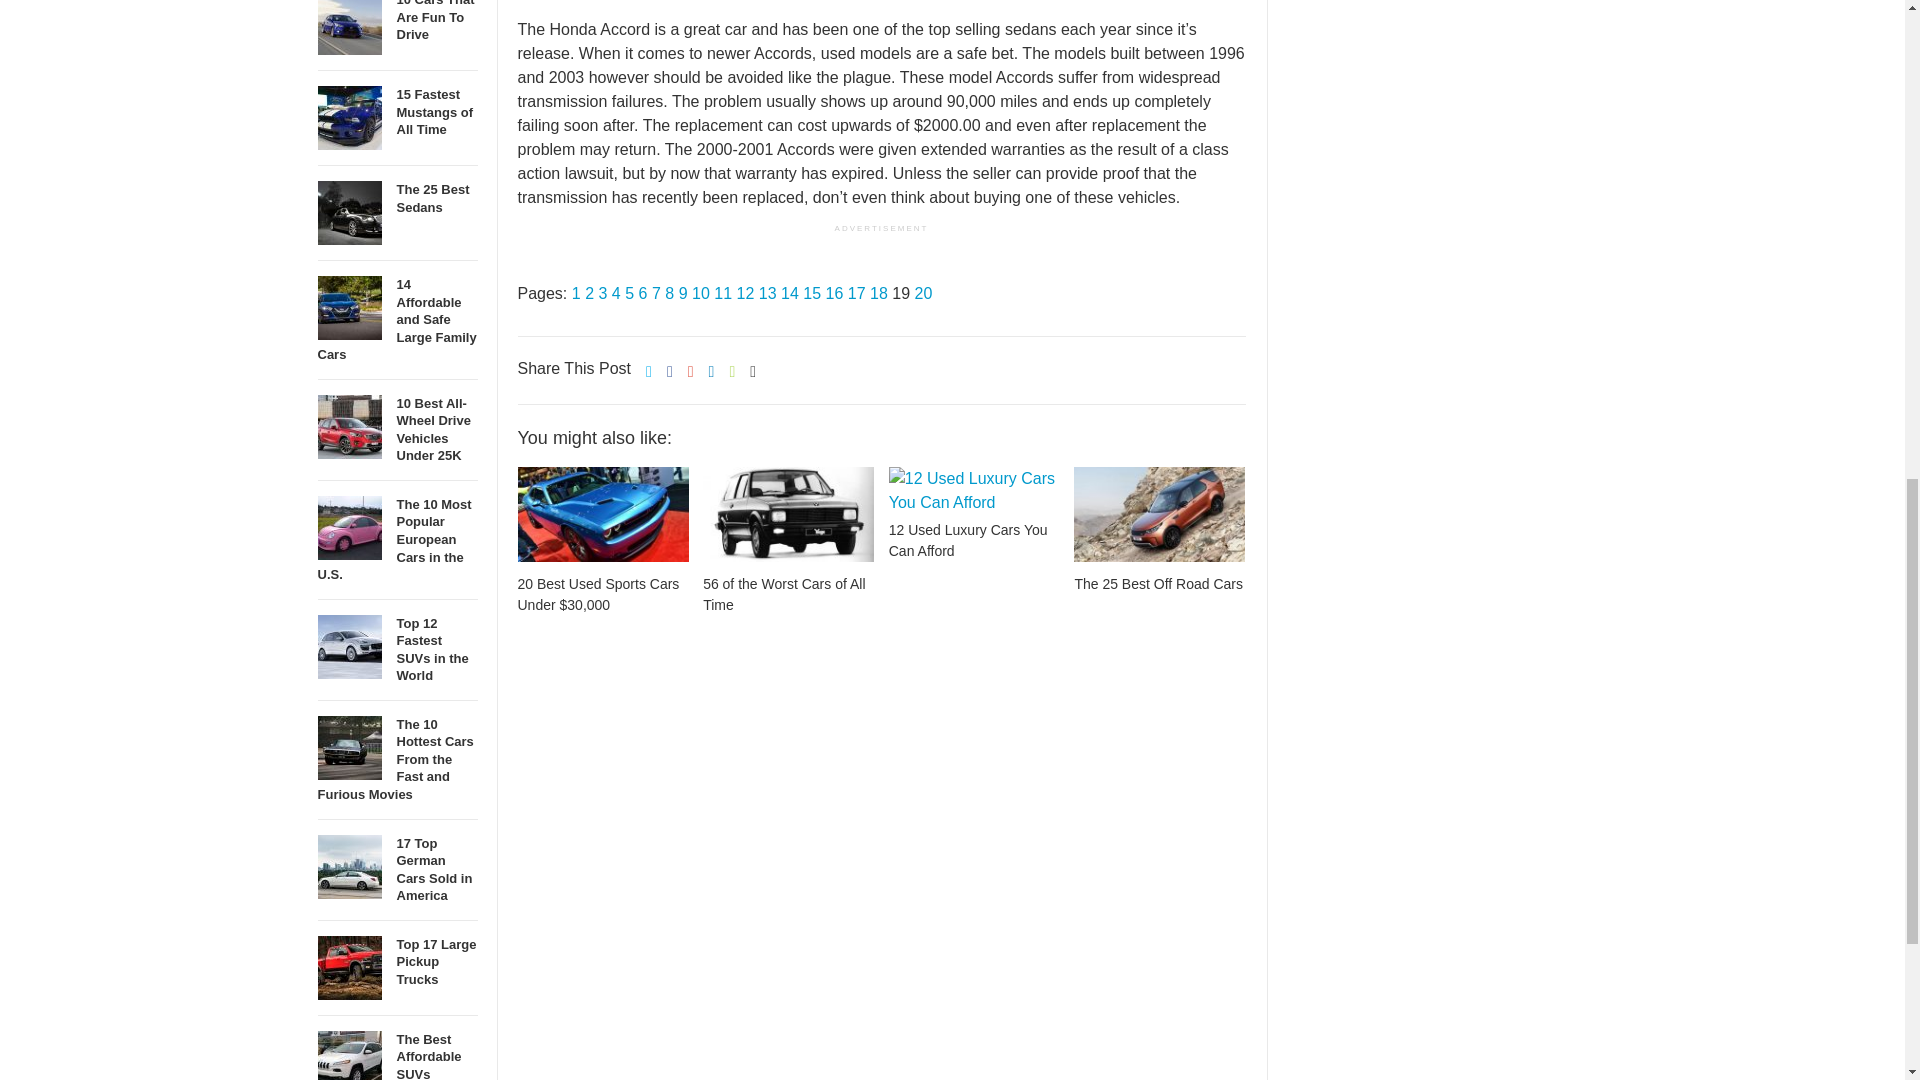 This screenshot has height=1080, width=1920. Describe the element at coordinates (812, 294) in the screenshot. I see `15` at that location.